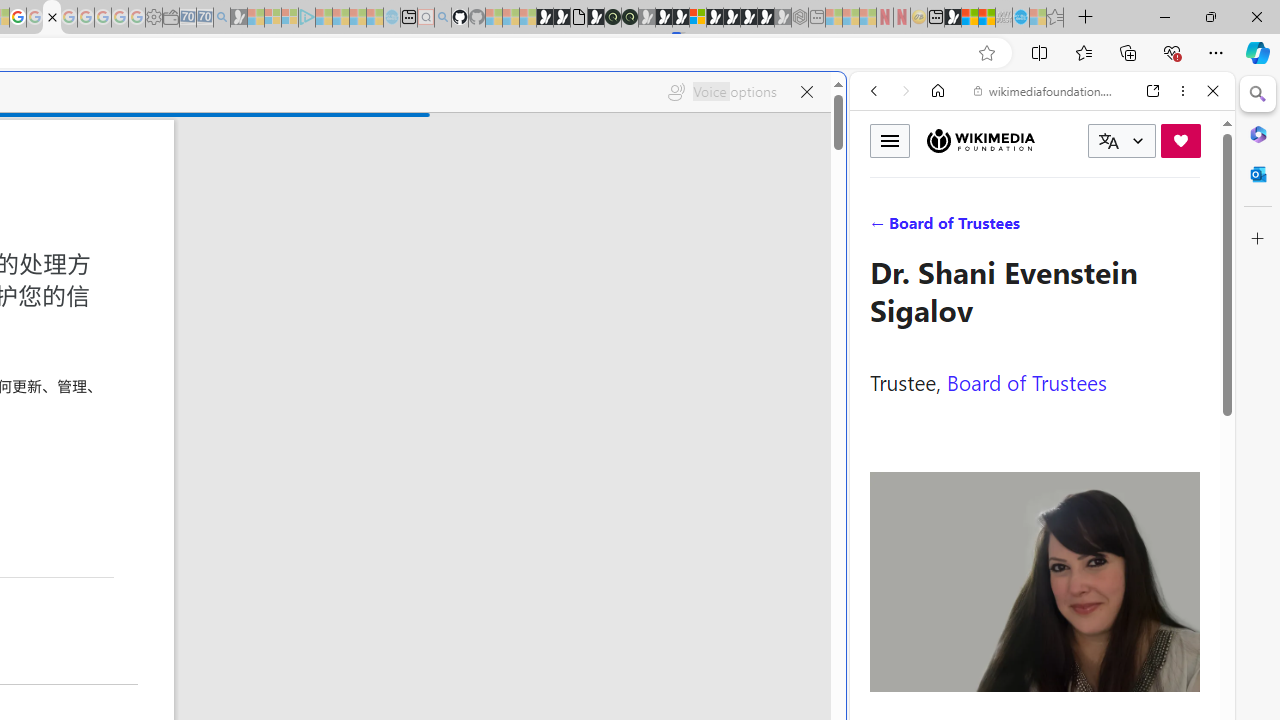 The width and height of the screenshot is (1280, 720). Describe the element at coordinates (344, 192) in the screenshot. I see `Search or enter web address` at that location.